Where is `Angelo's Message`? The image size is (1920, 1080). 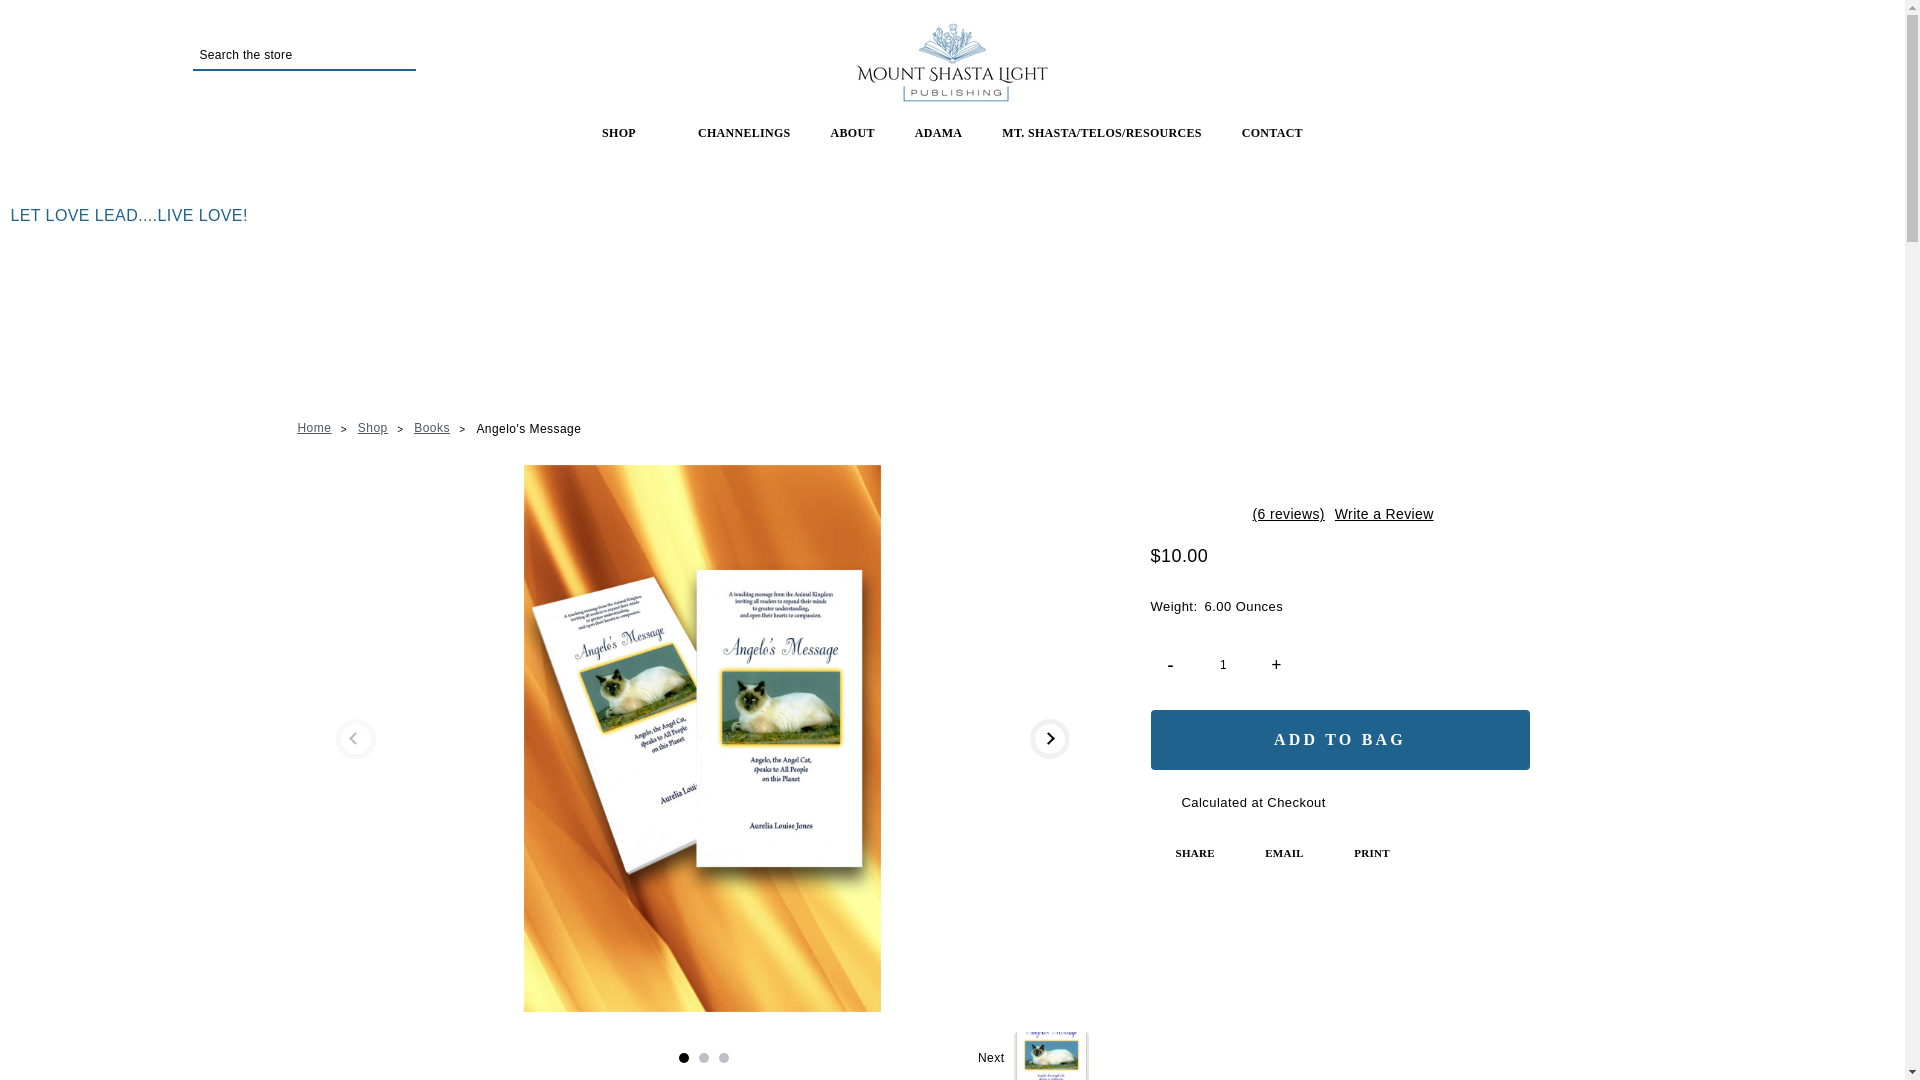 Angelo's Message is located at coordinates (528, 426).